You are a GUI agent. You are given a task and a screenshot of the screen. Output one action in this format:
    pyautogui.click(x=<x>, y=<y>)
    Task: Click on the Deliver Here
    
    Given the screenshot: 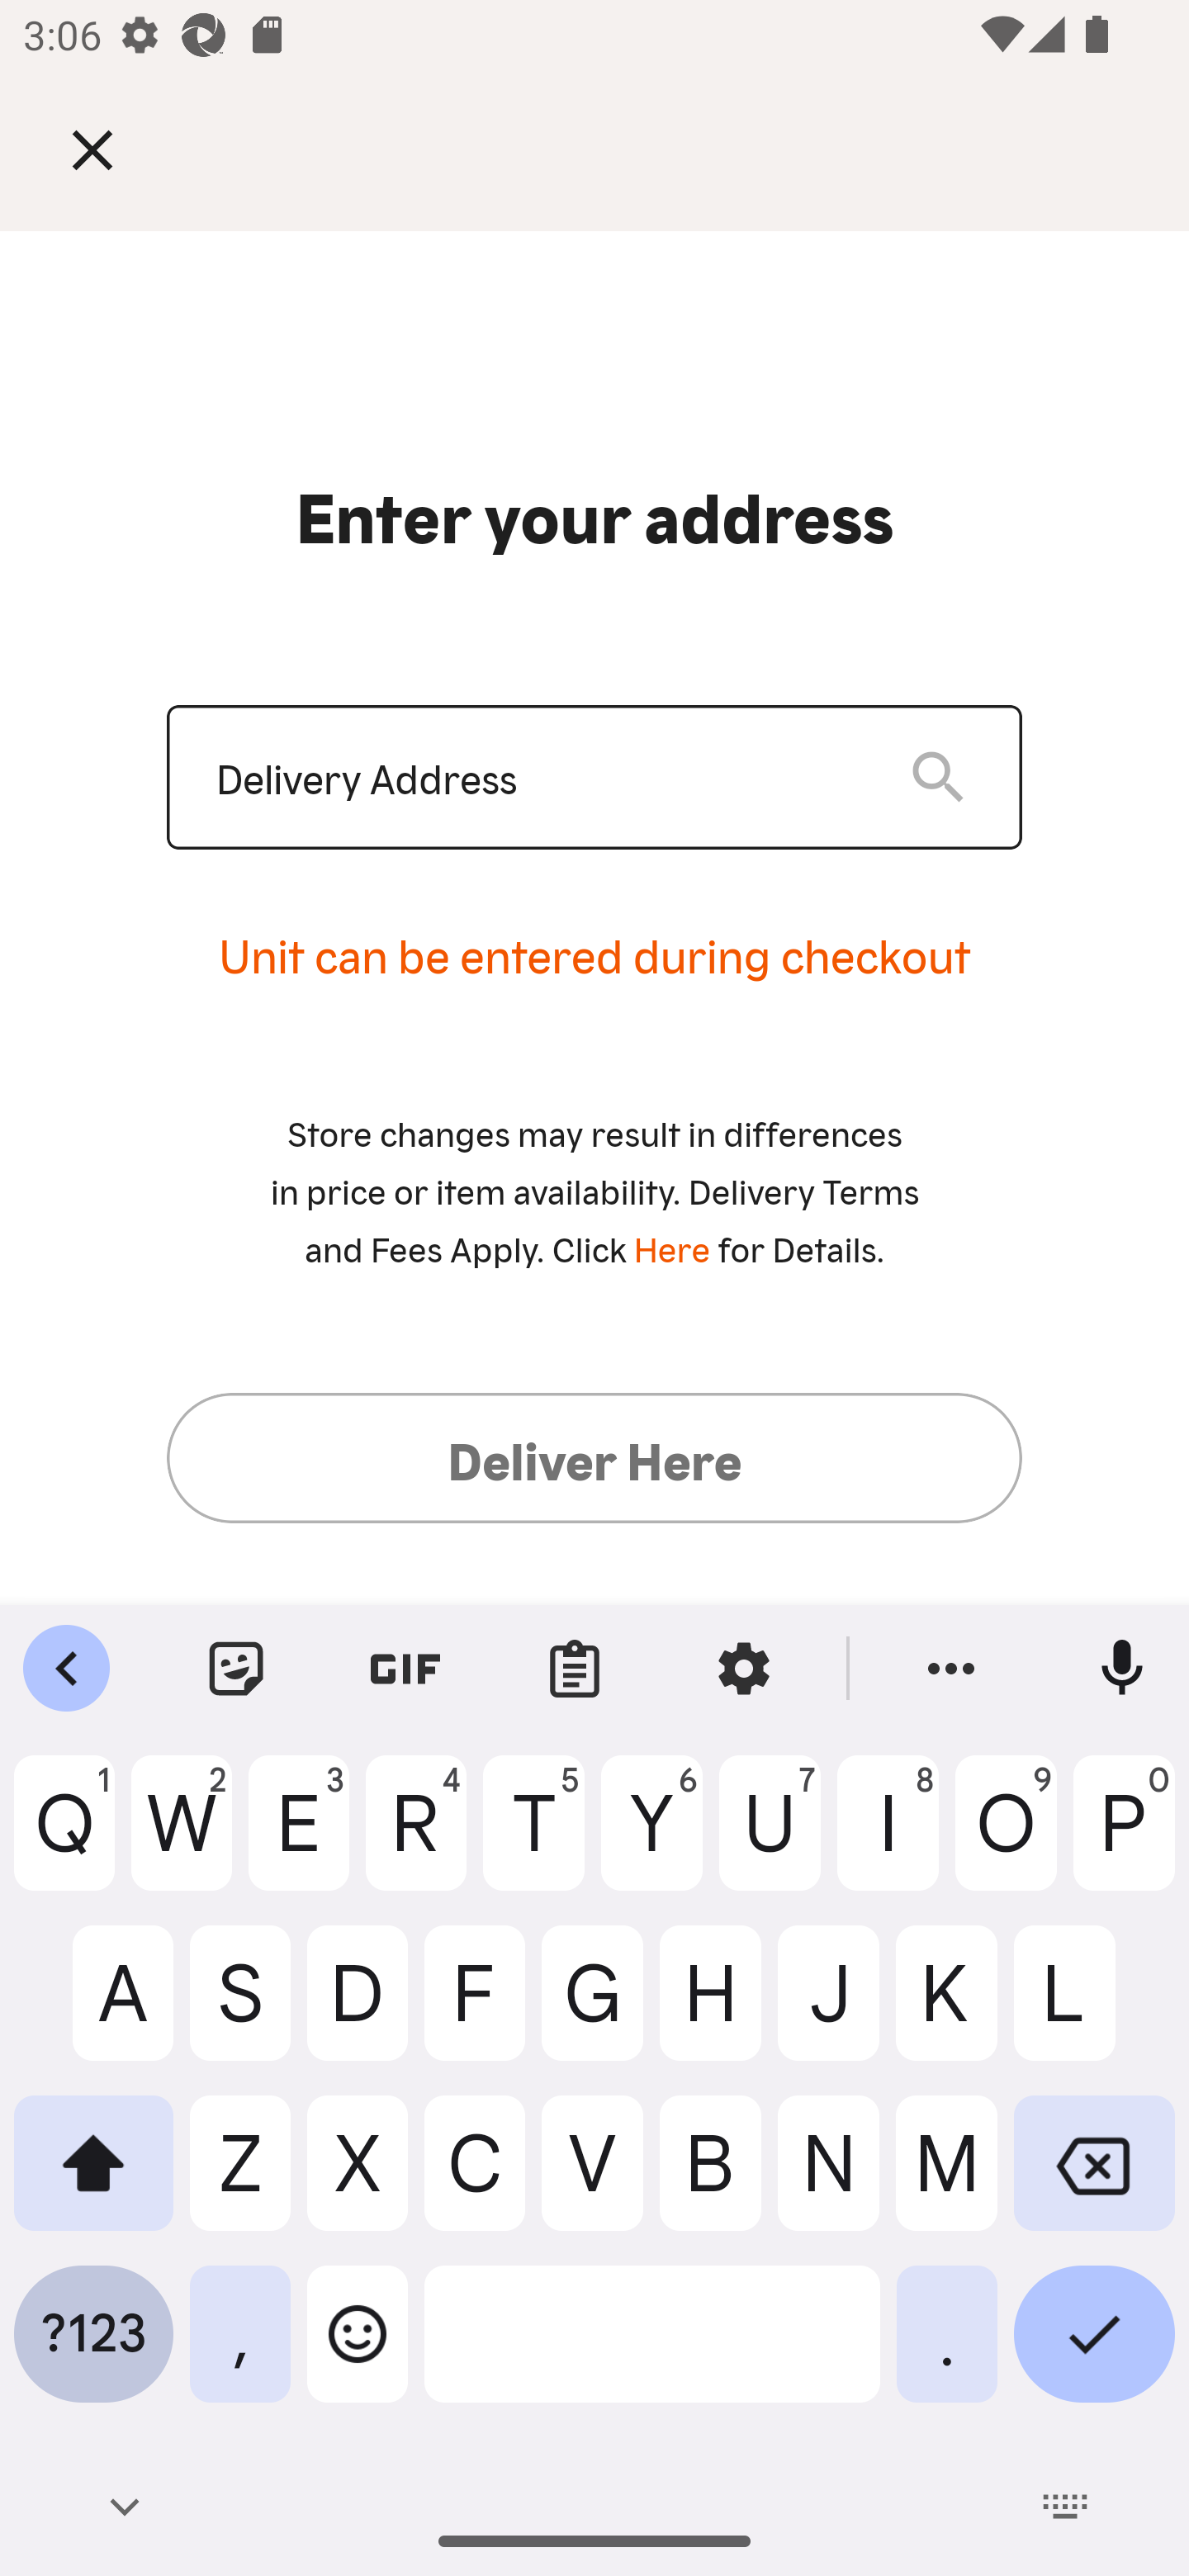 What is the action you would take?
    pyautogui.click(x=594, y=1457)
    